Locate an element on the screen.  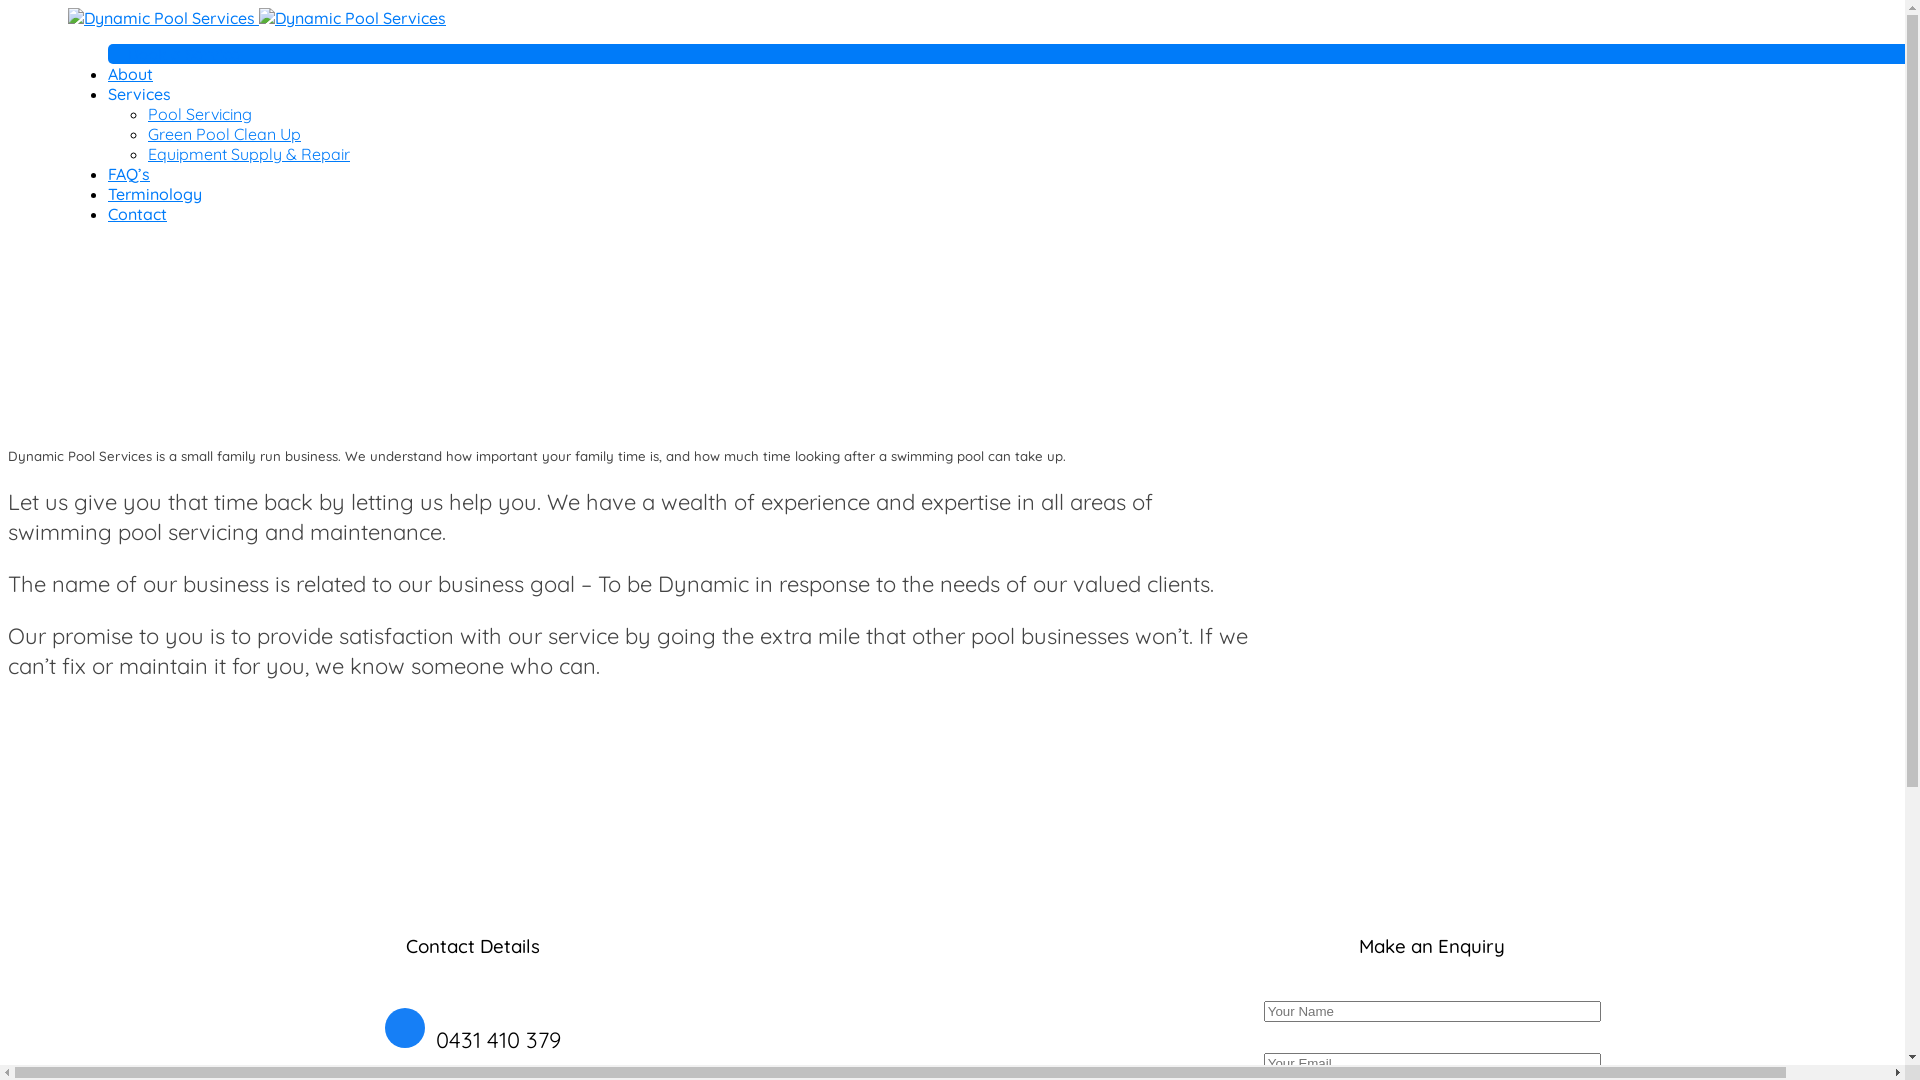
Terminology is located at coordinates (155, 194).